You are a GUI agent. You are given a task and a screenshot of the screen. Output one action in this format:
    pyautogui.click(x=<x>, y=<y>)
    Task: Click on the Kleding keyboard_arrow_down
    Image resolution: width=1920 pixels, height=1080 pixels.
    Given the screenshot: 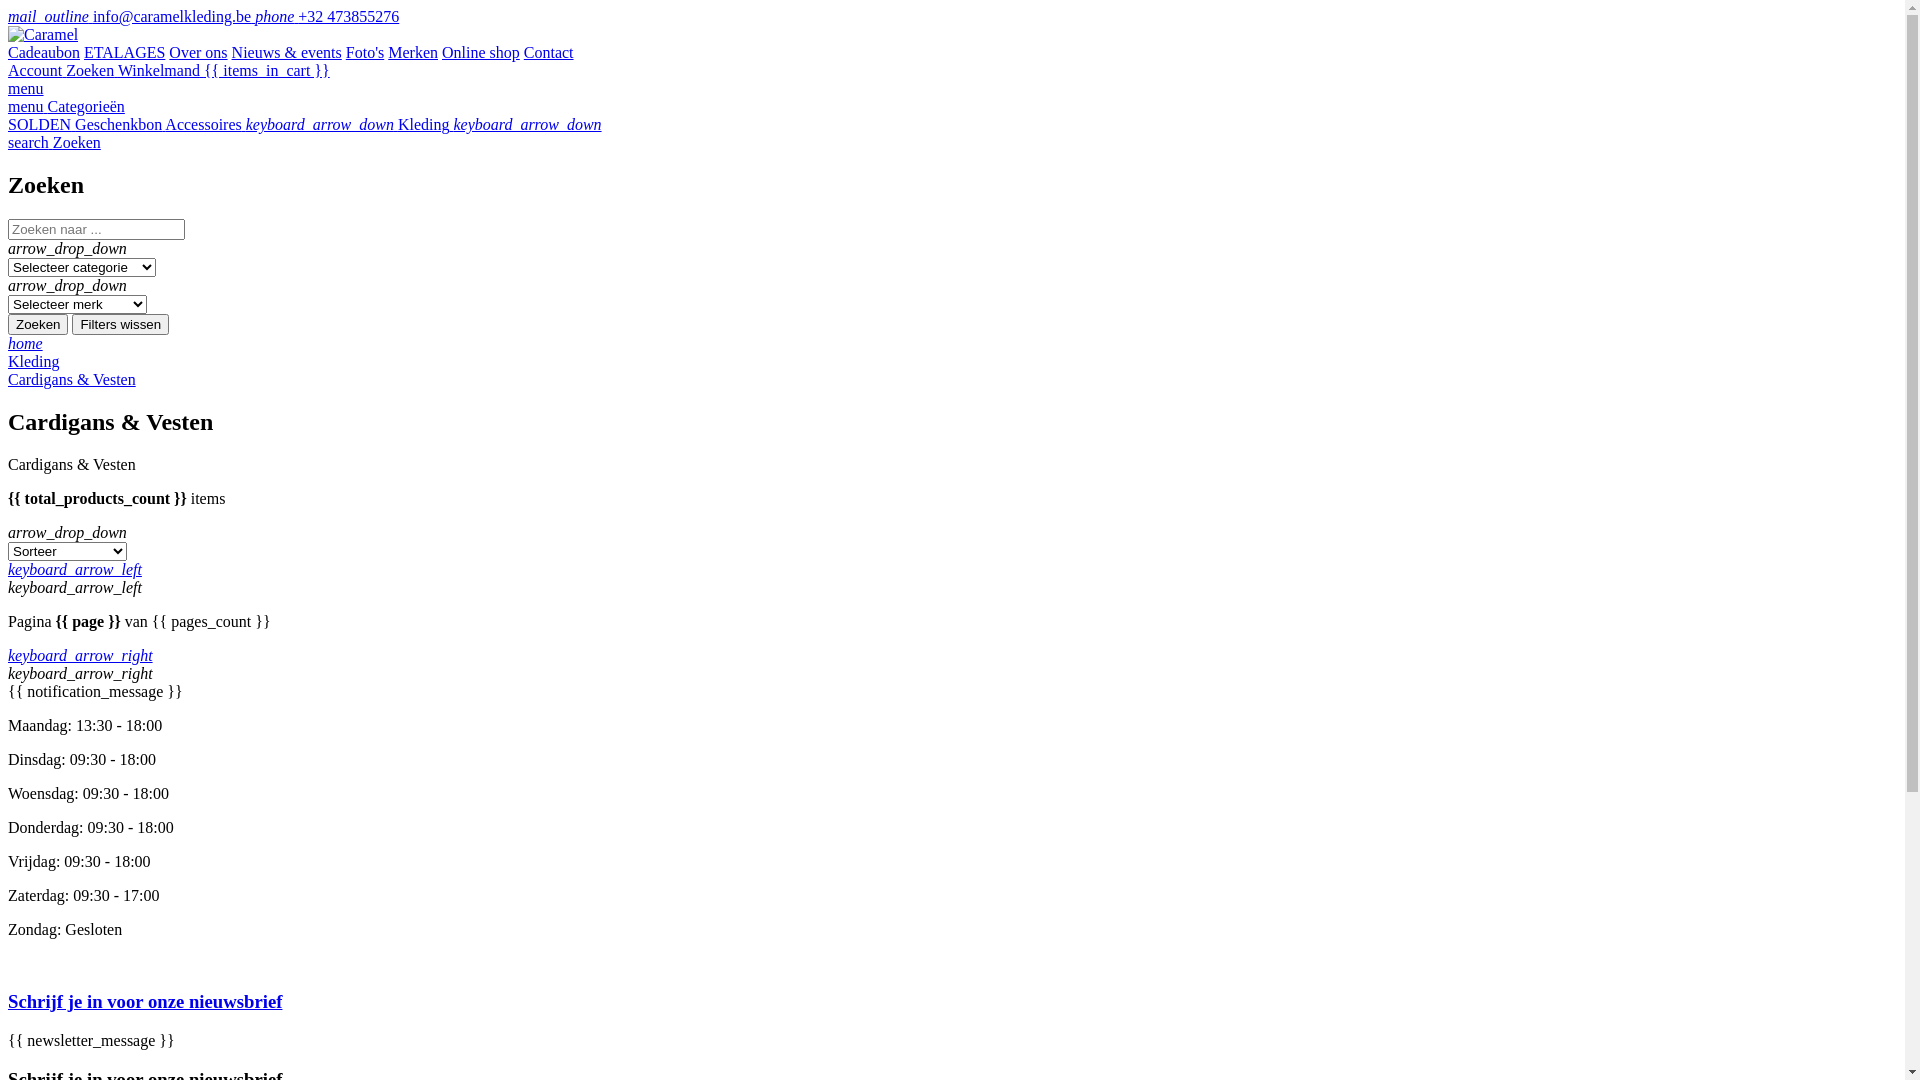 What is the action you would take?
    pyautogui.click(x=500, y=124)
    